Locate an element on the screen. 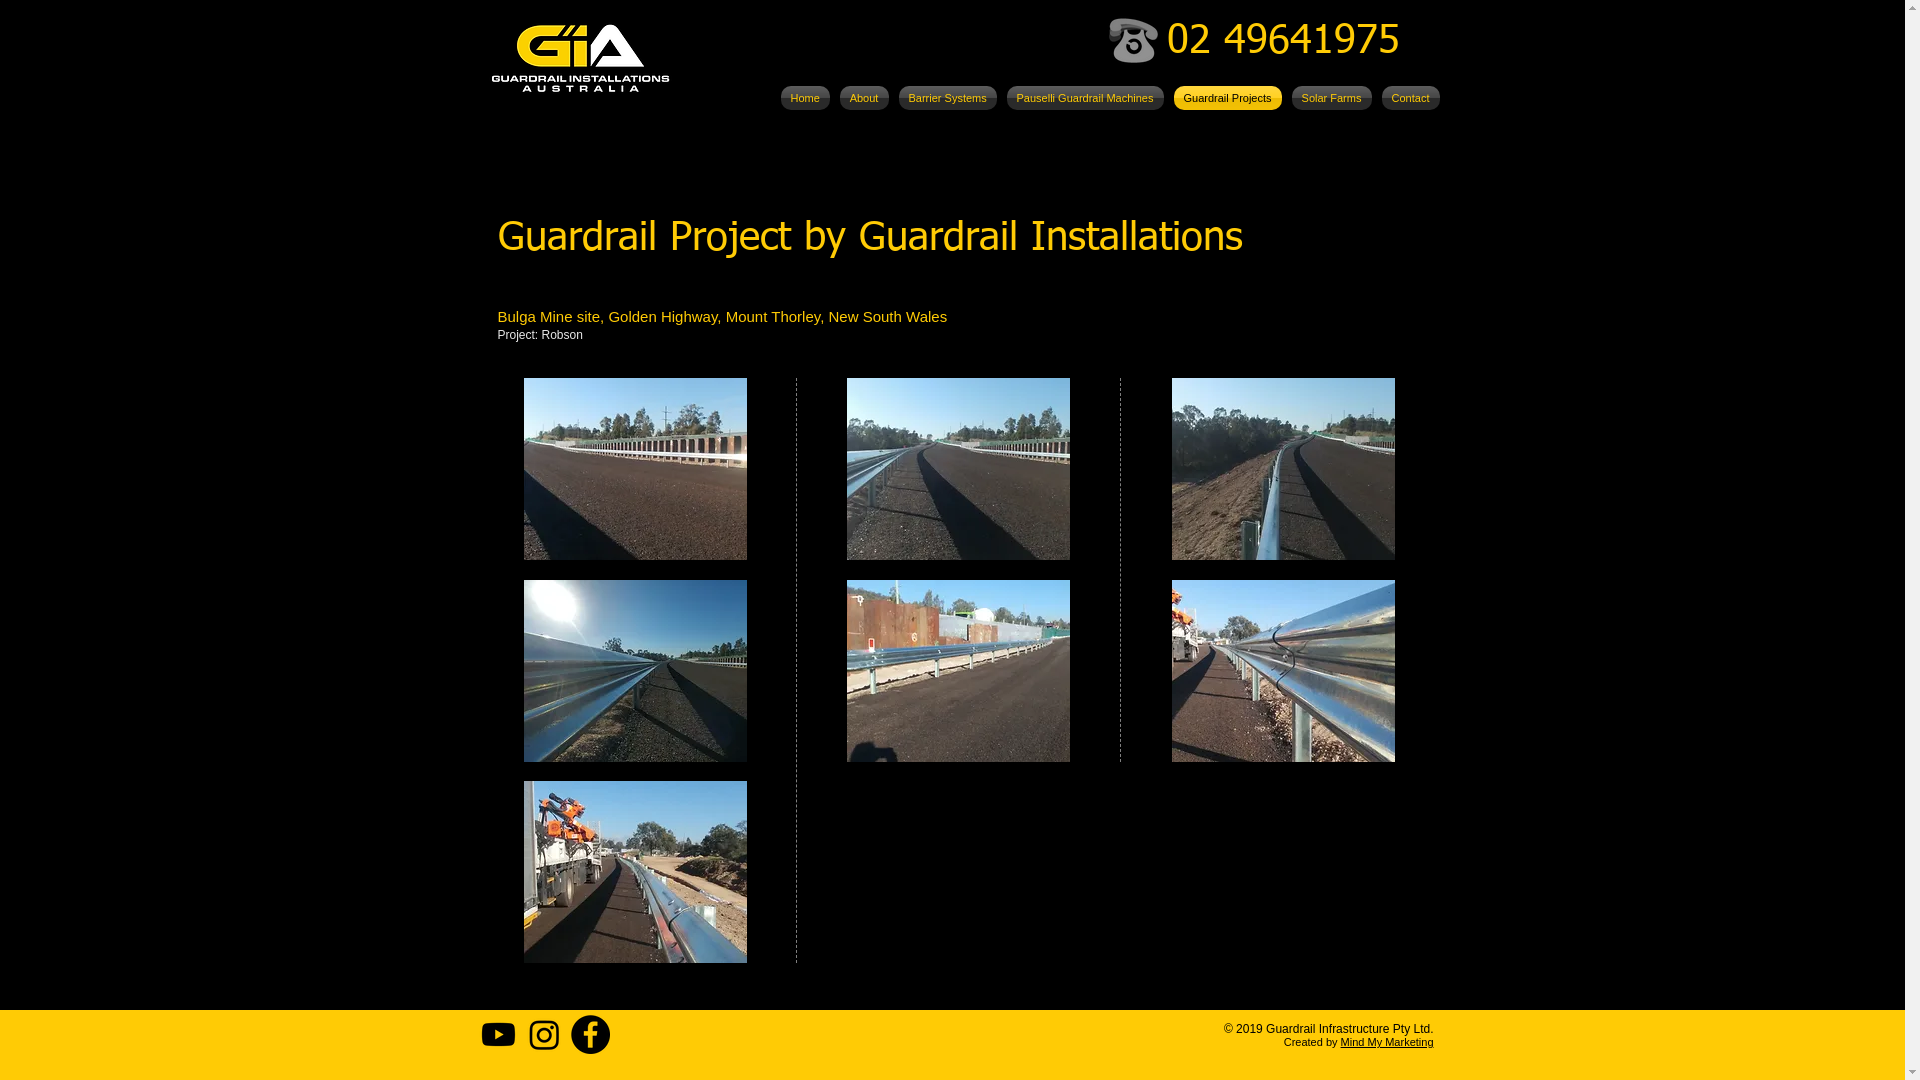 The width and height of the screenshot is (1920, 1080). Mind My Marketing is located at coordinates (1388, 1042).